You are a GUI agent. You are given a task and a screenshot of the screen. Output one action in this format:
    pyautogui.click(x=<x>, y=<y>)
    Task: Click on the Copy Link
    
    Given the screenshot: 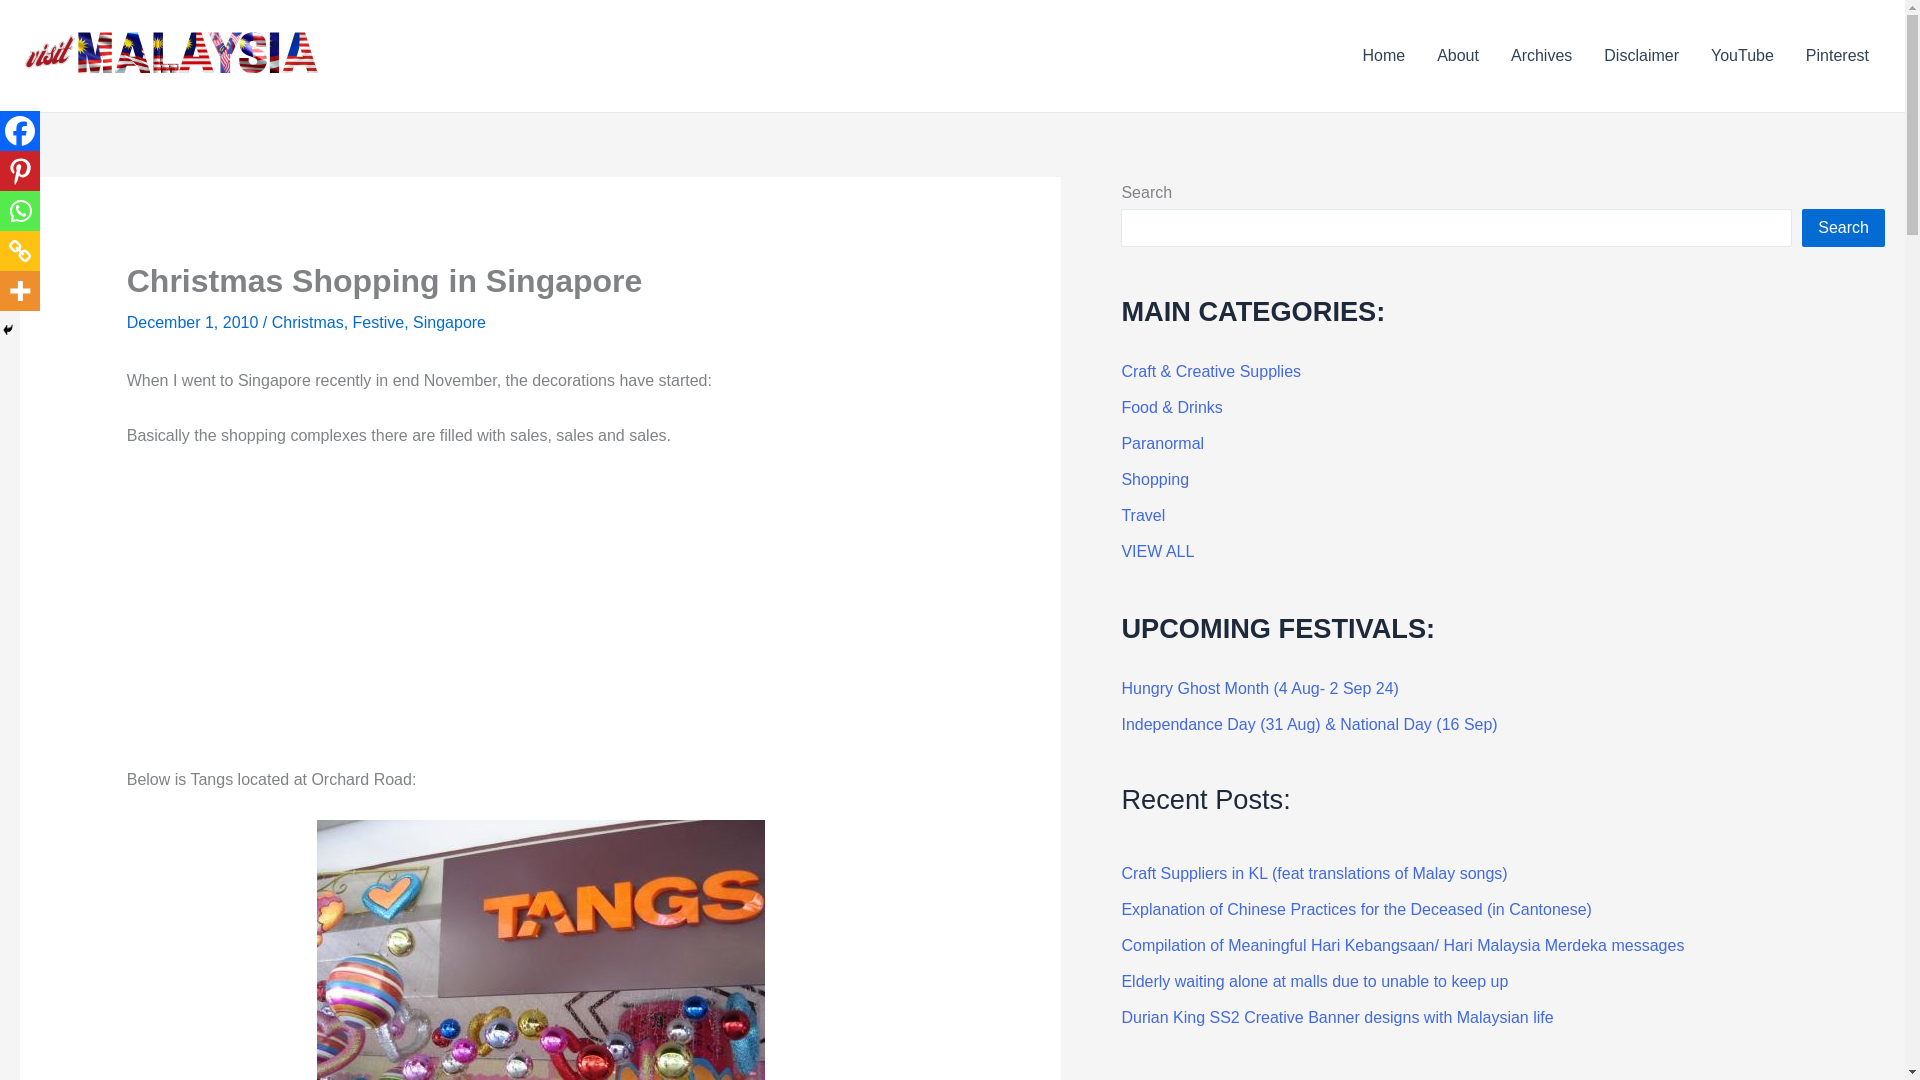 What is the action you would take?
    pyautogui.click(x=20, y=251)
    